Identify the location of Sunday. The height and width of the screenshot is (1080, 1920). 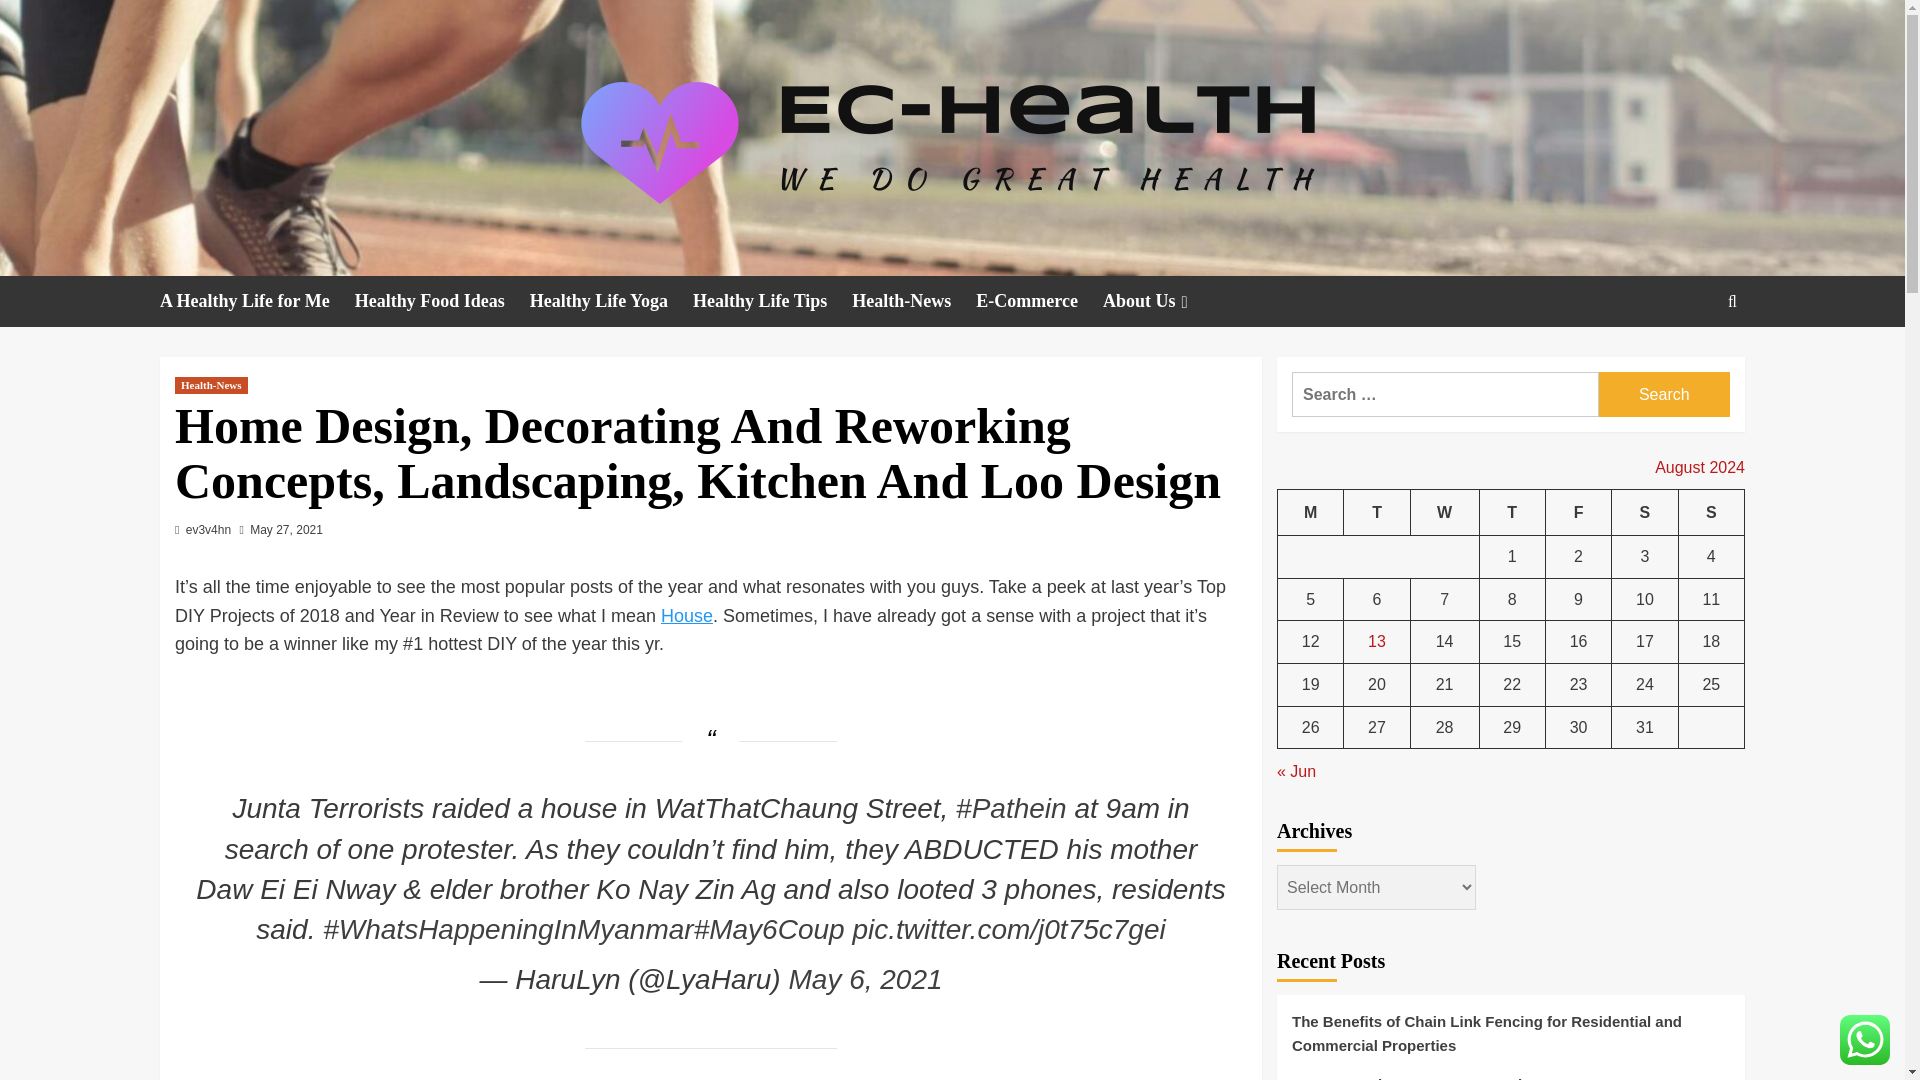
(1710, 512).